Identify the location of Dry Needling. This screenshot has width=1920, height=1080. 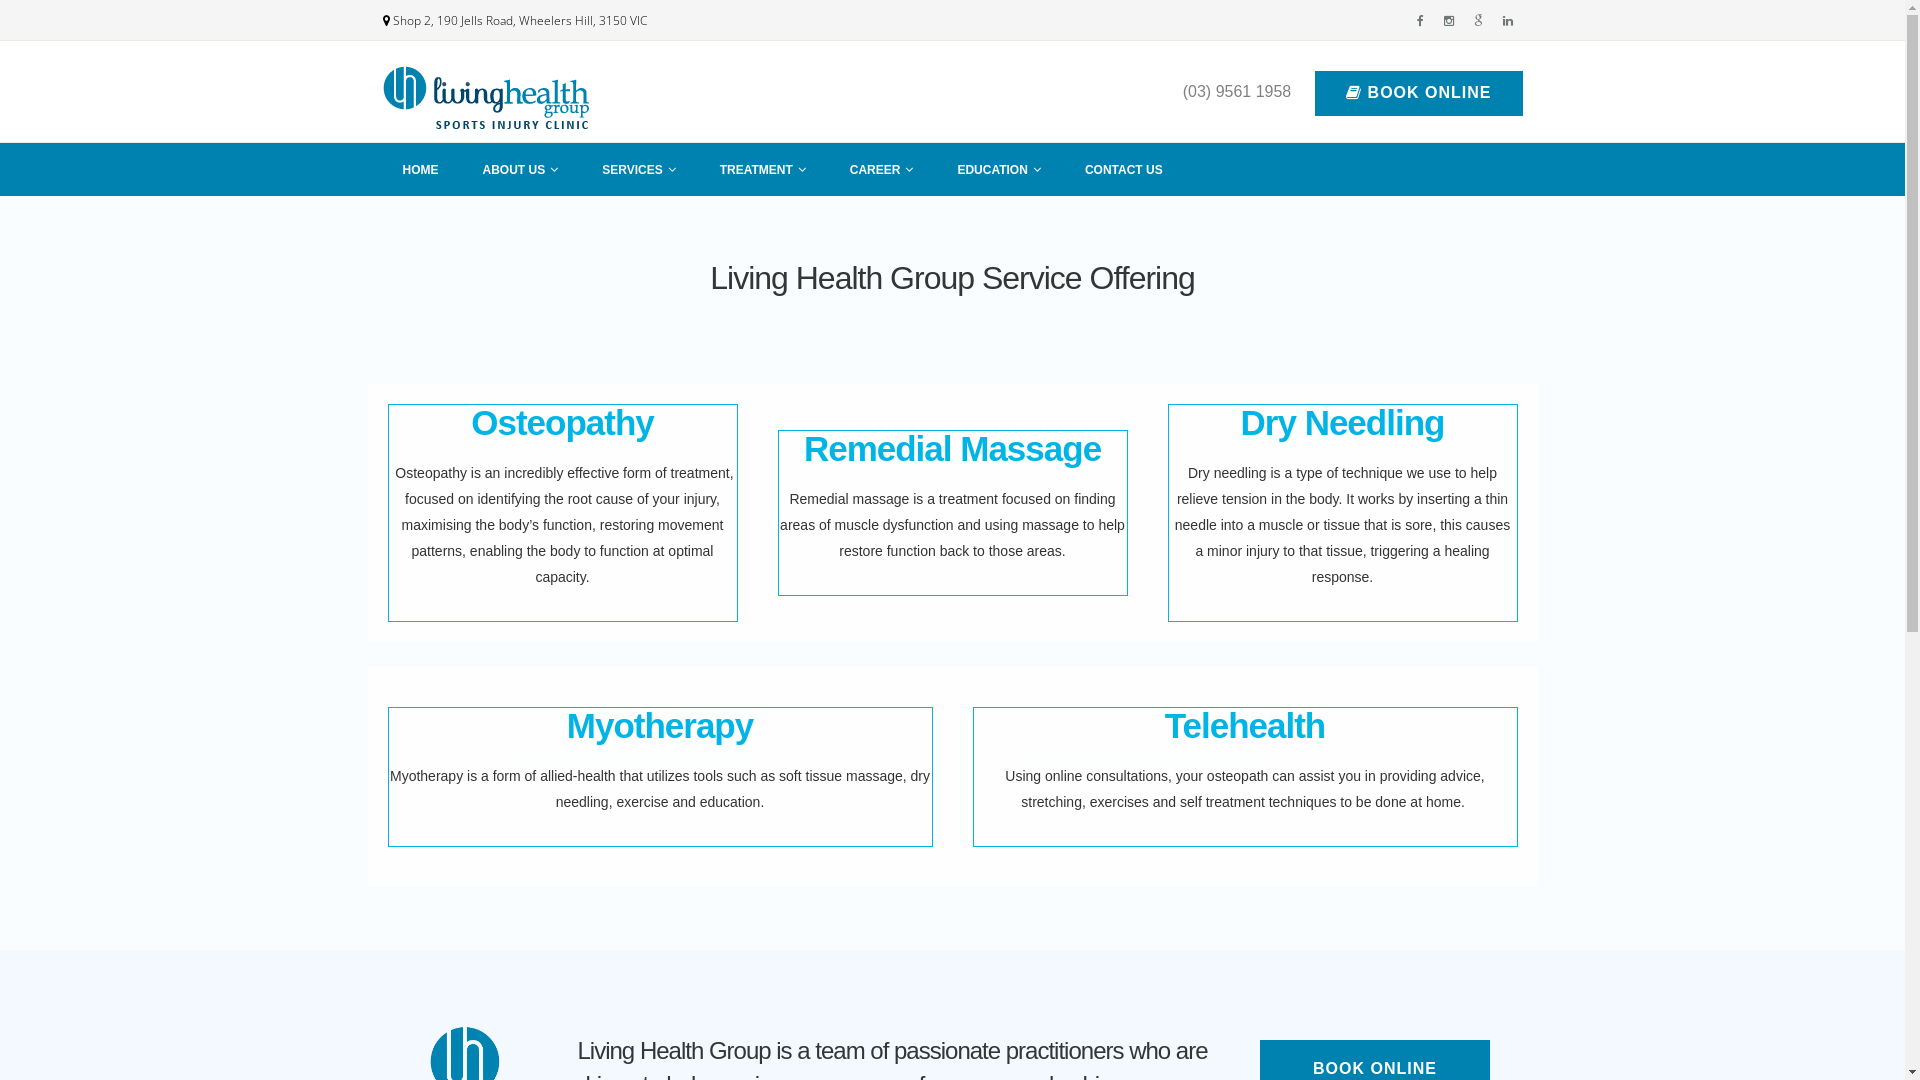
(1343, 422).